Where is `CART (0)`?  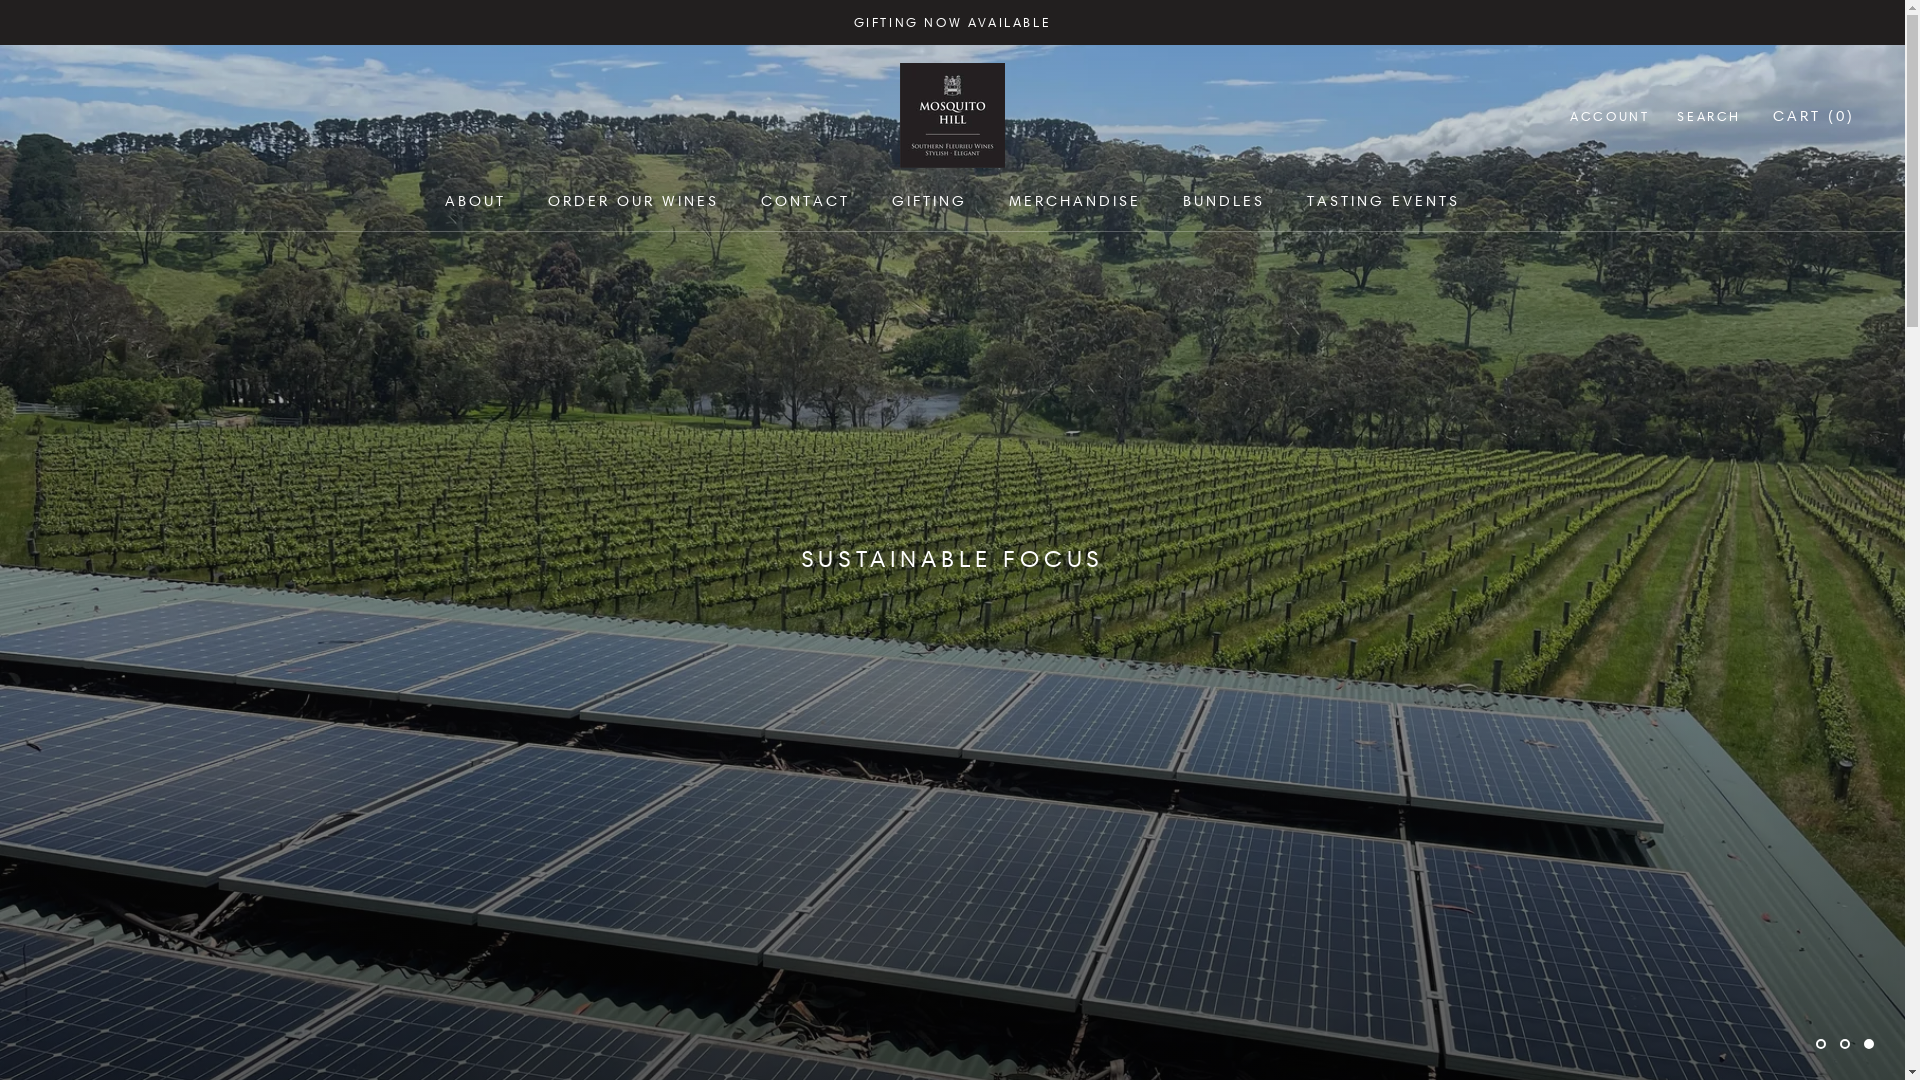
CART (0) is located at coordinates (1814, 116).